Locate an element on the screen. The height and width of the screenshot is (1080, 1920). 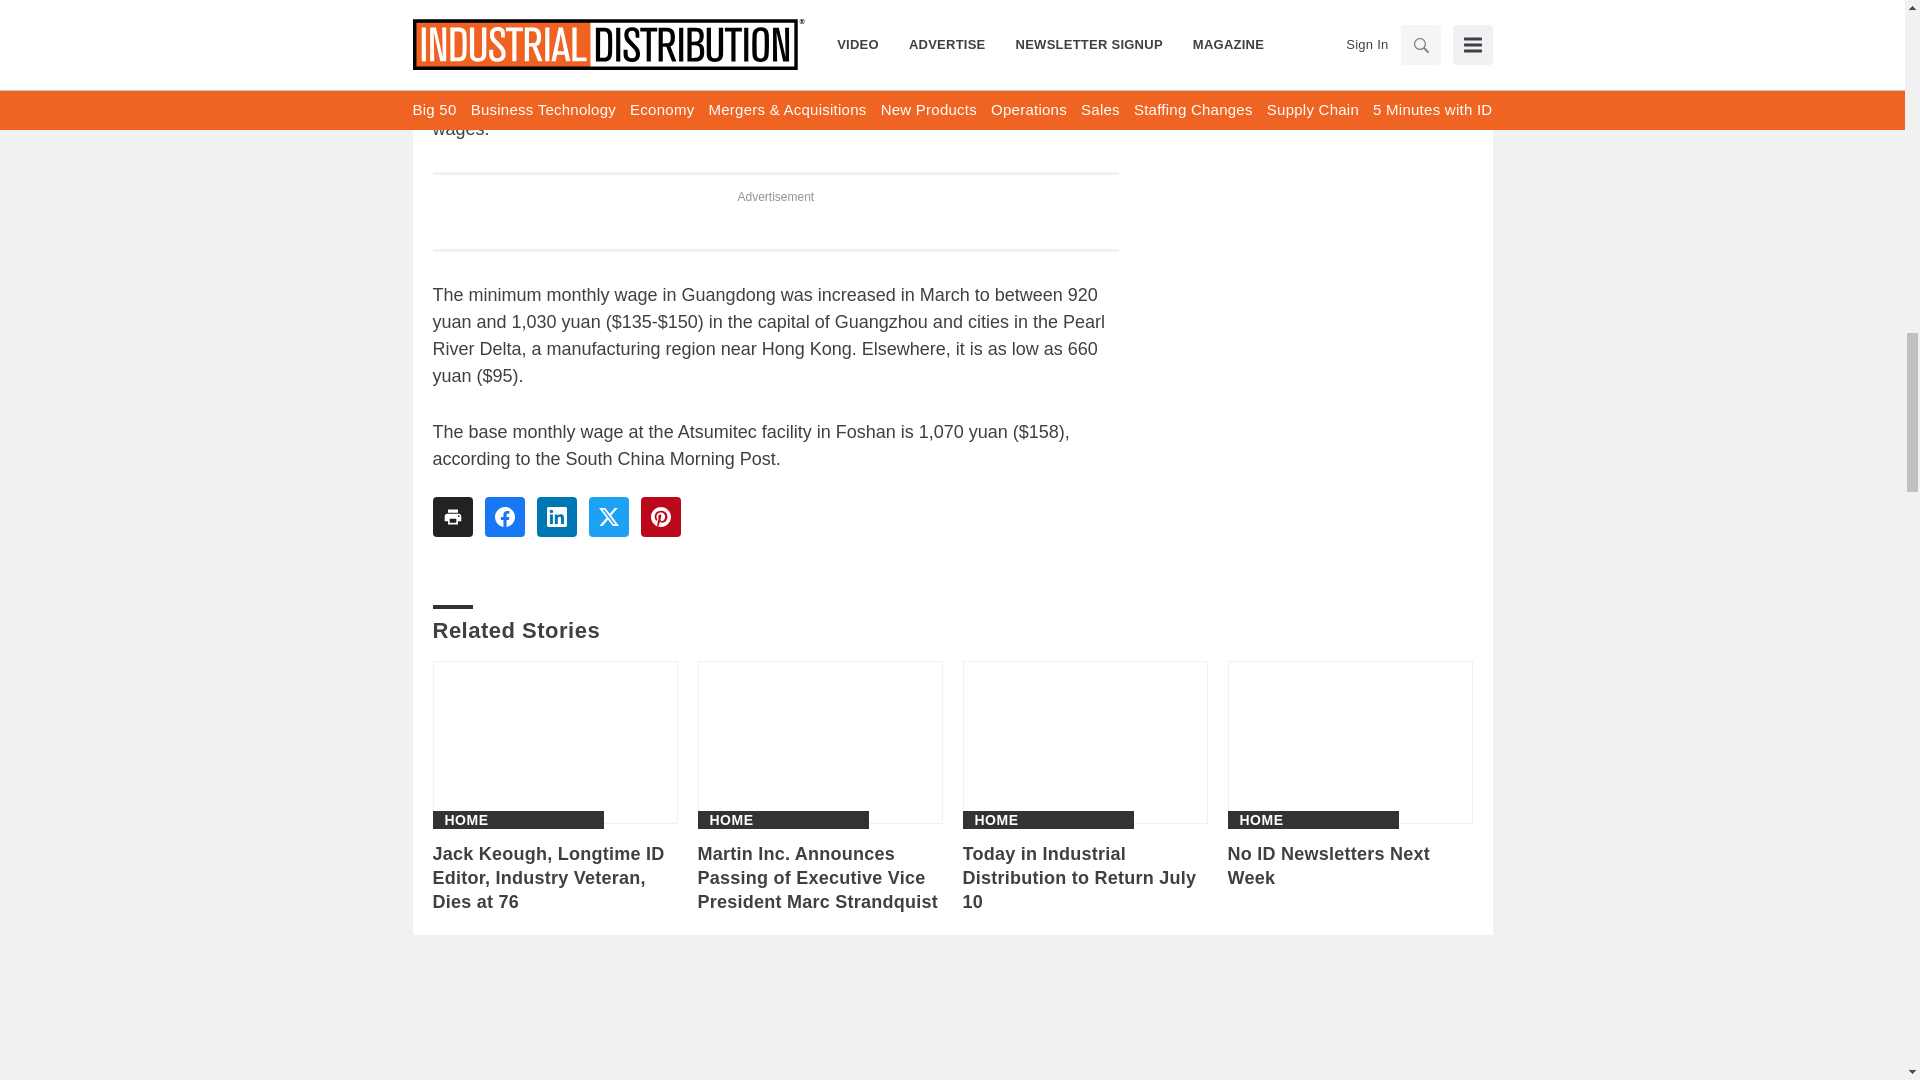
Share To print is located at coordinates (452, 516).